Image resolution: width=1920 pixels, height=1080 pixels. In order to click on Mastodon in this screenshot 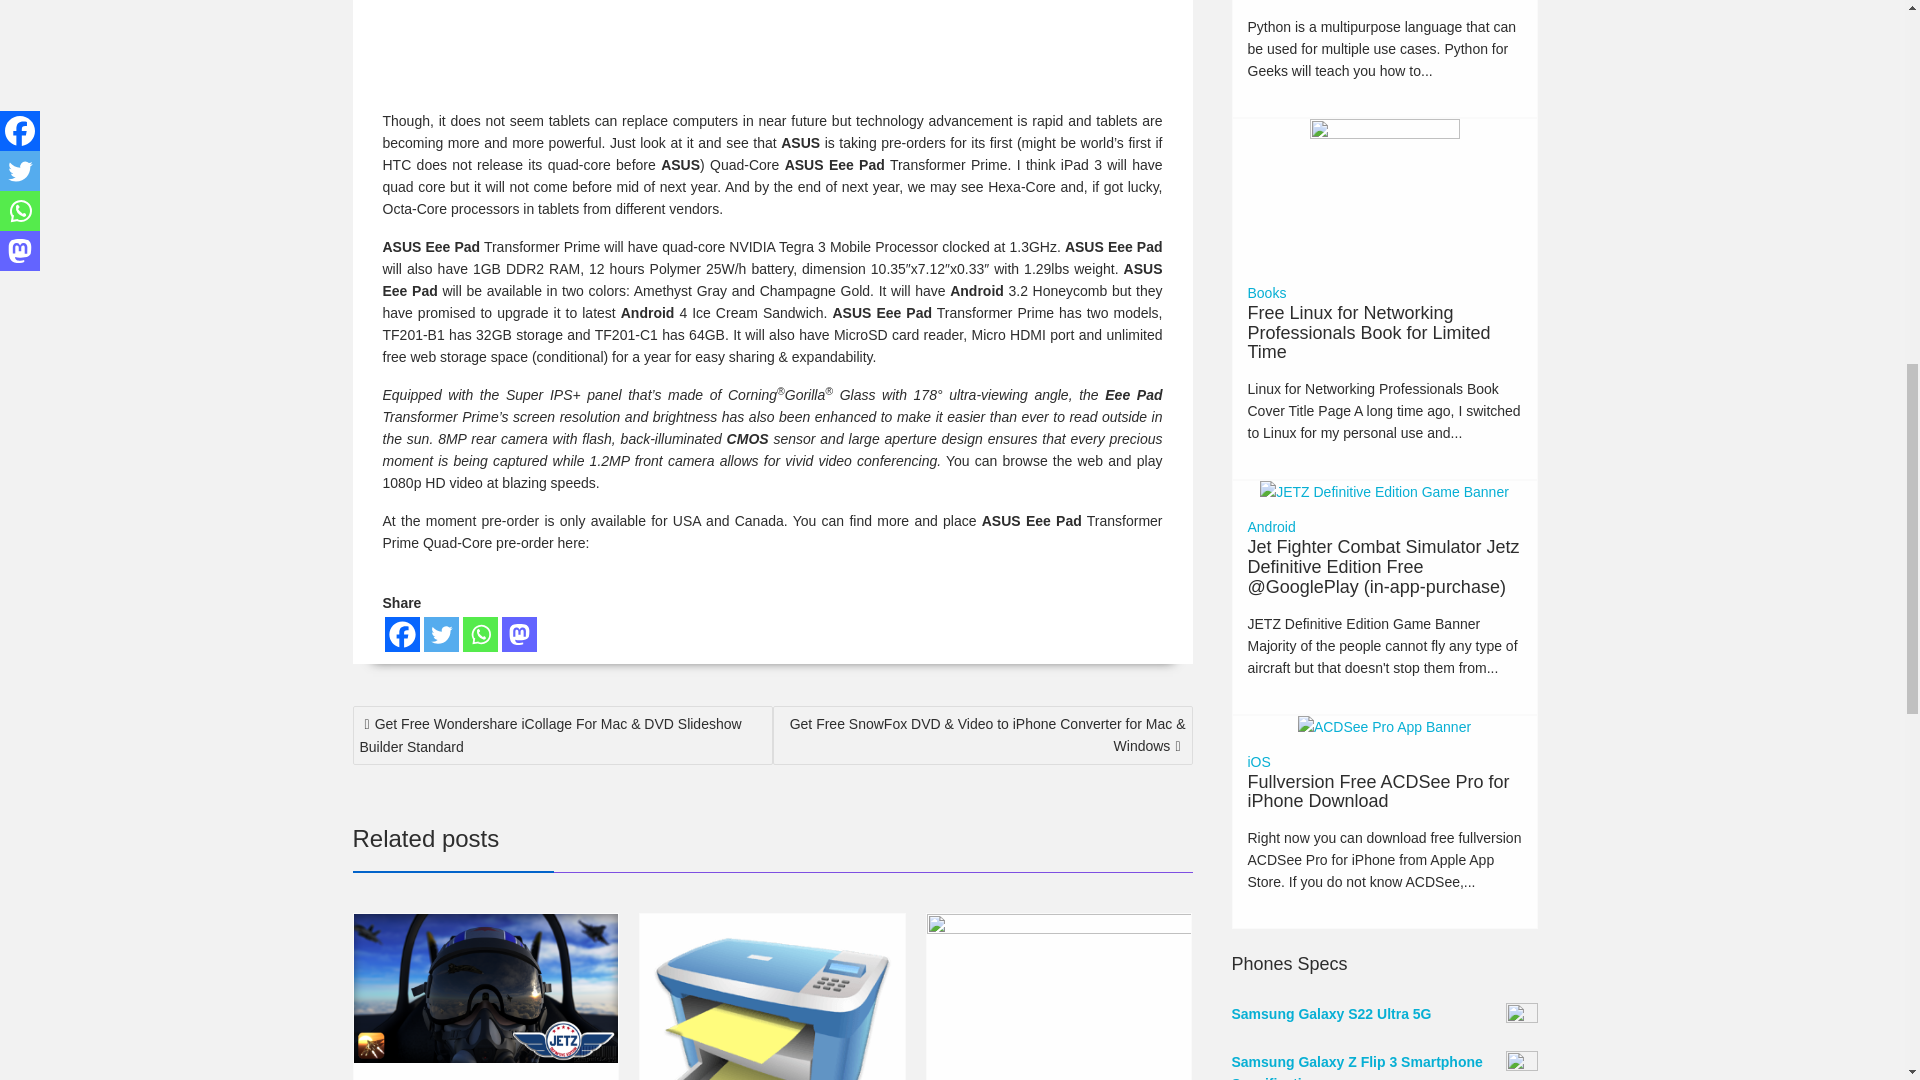, I will do `click(519, 634)`.